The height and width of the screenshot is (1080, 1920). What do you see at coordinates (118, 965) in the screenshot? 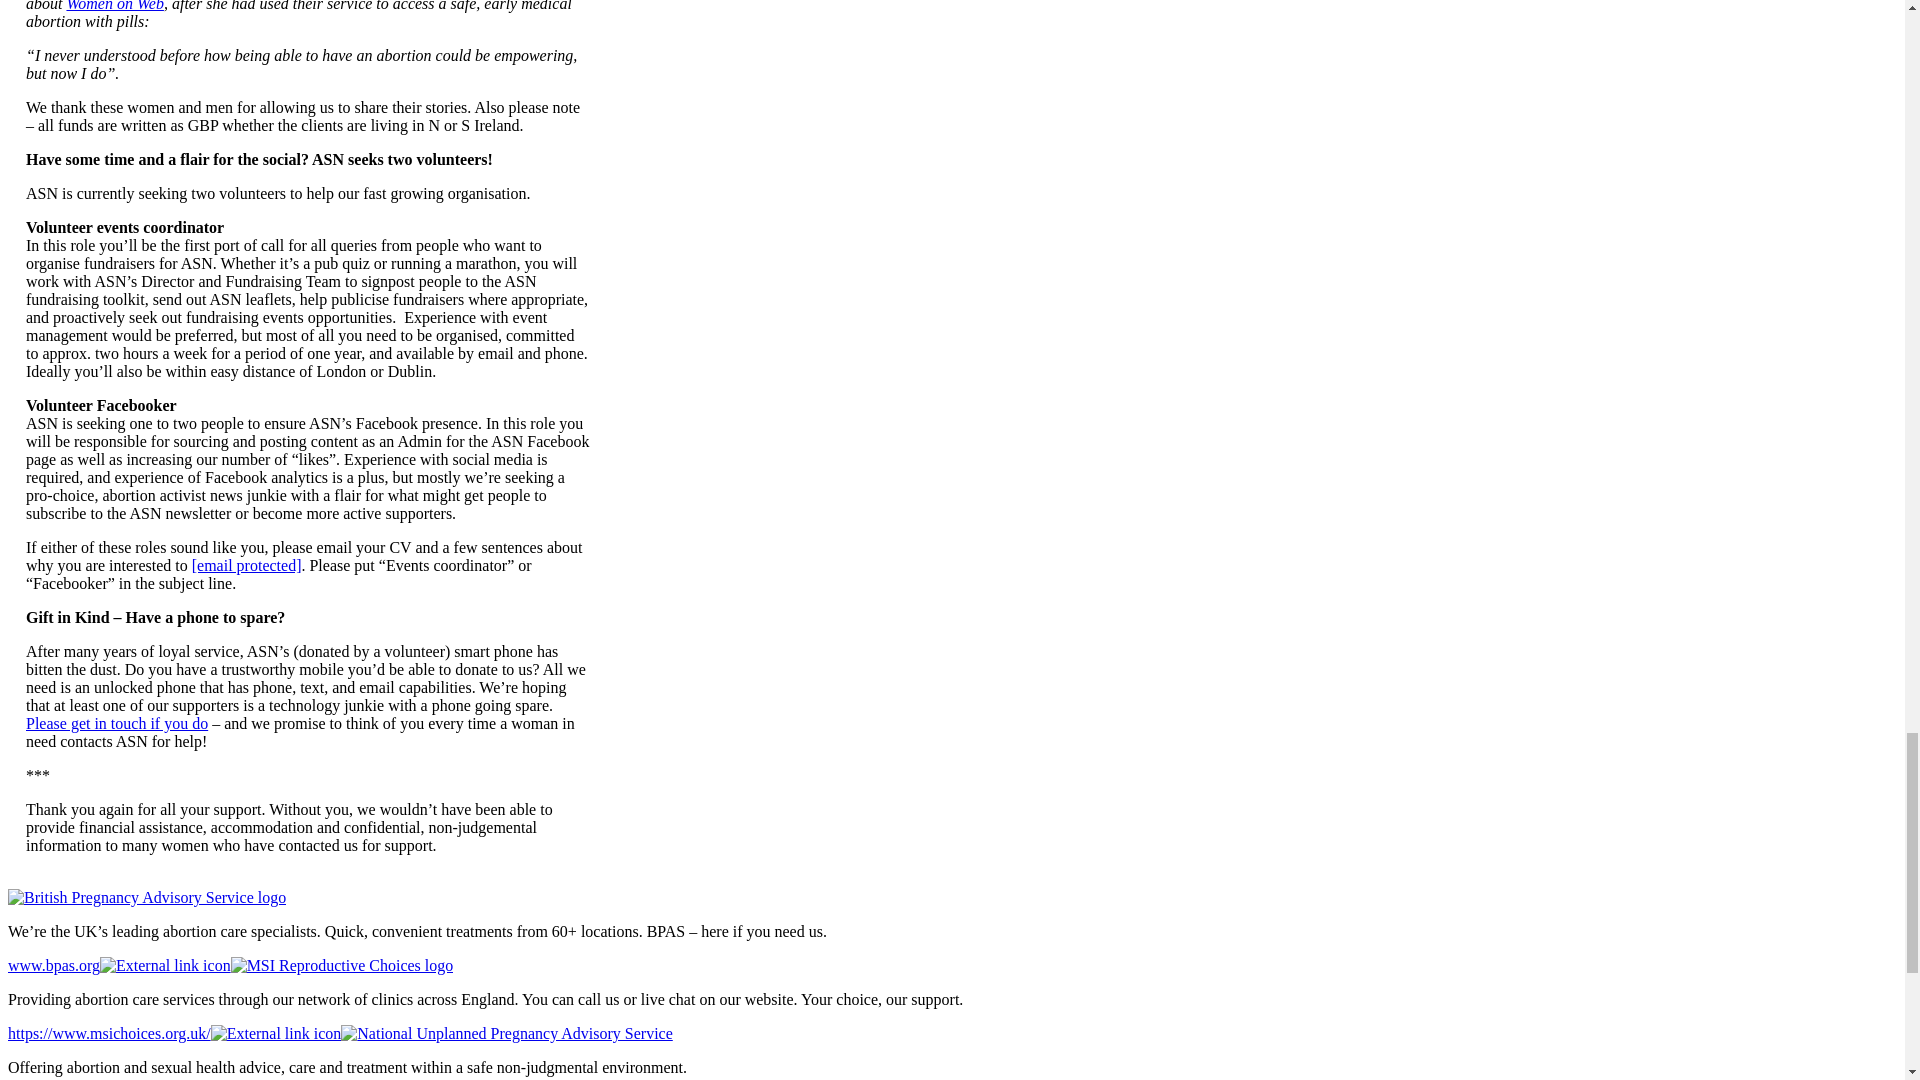
I see `www.bpas.org` at bounding box center [118, 965].